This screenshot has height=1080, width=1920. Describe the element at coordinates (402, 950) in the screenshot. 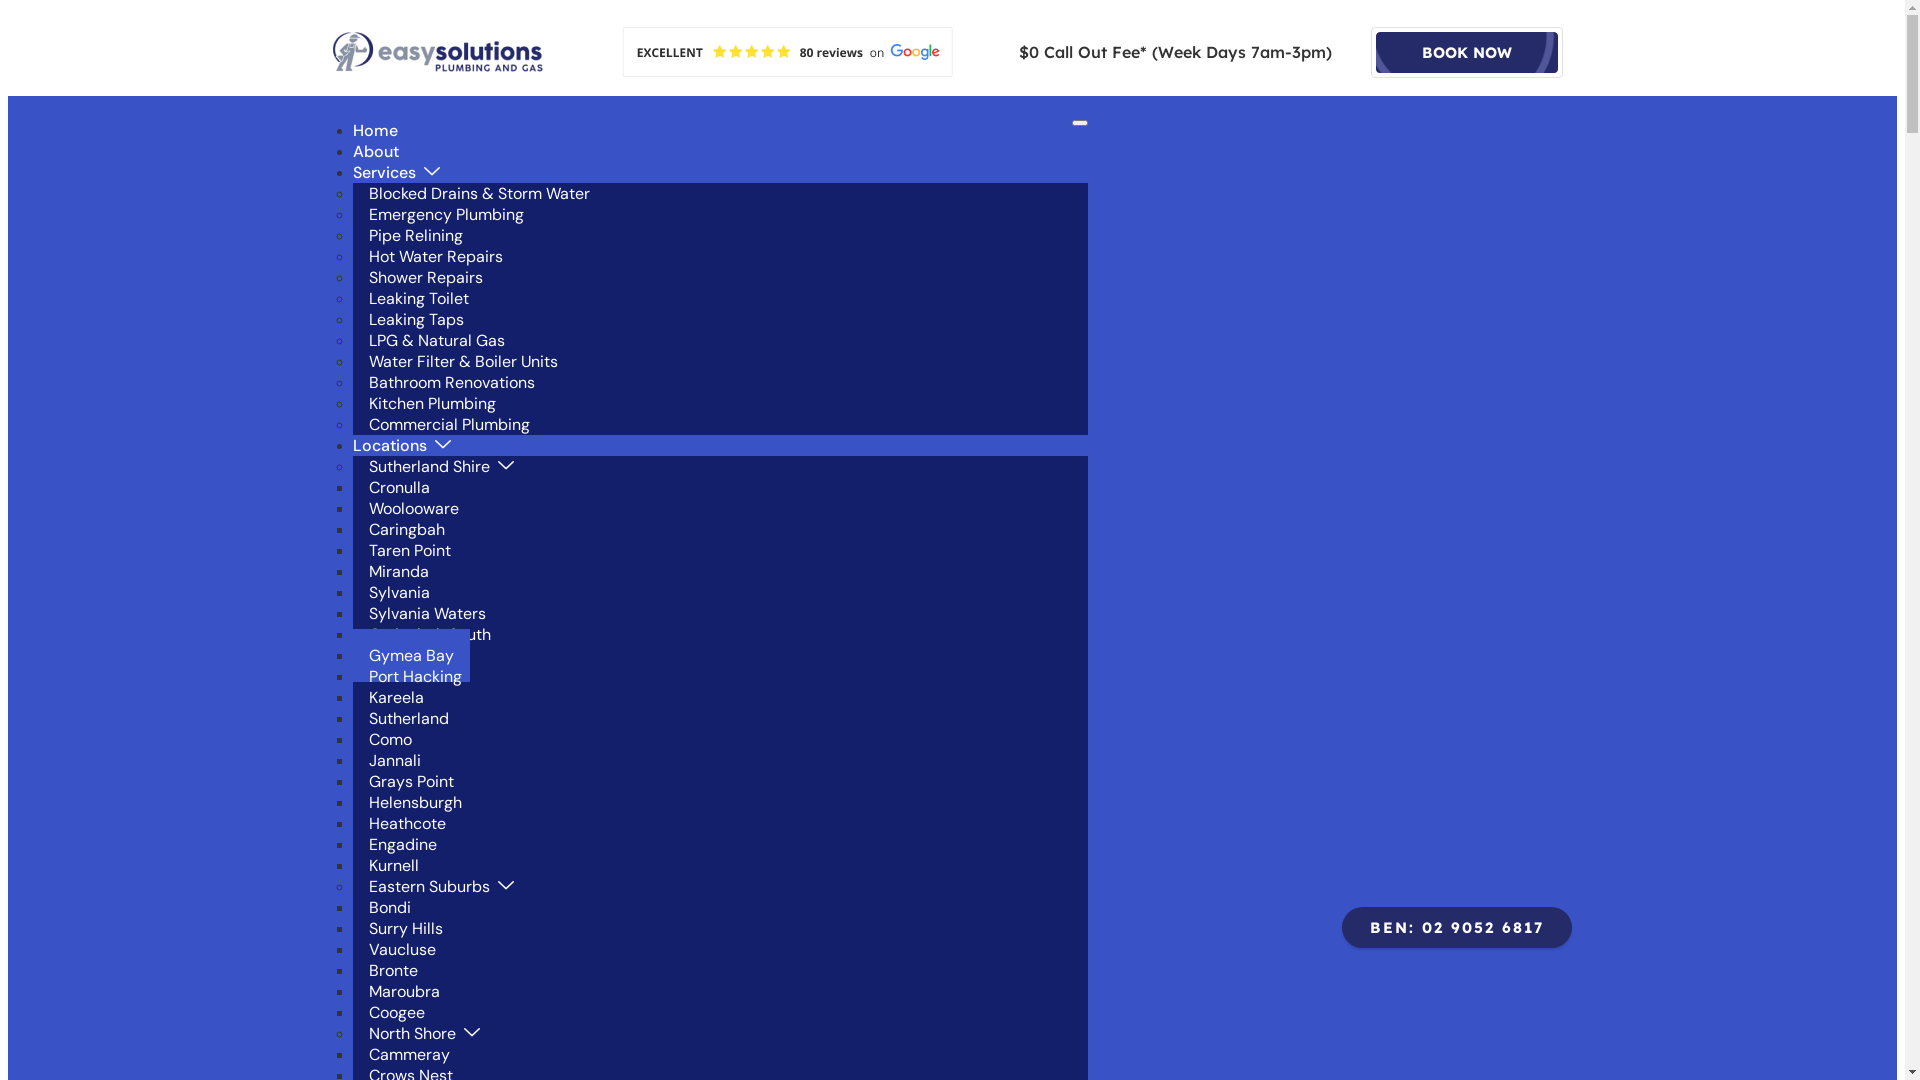

I see `Vaucluse` at that location.